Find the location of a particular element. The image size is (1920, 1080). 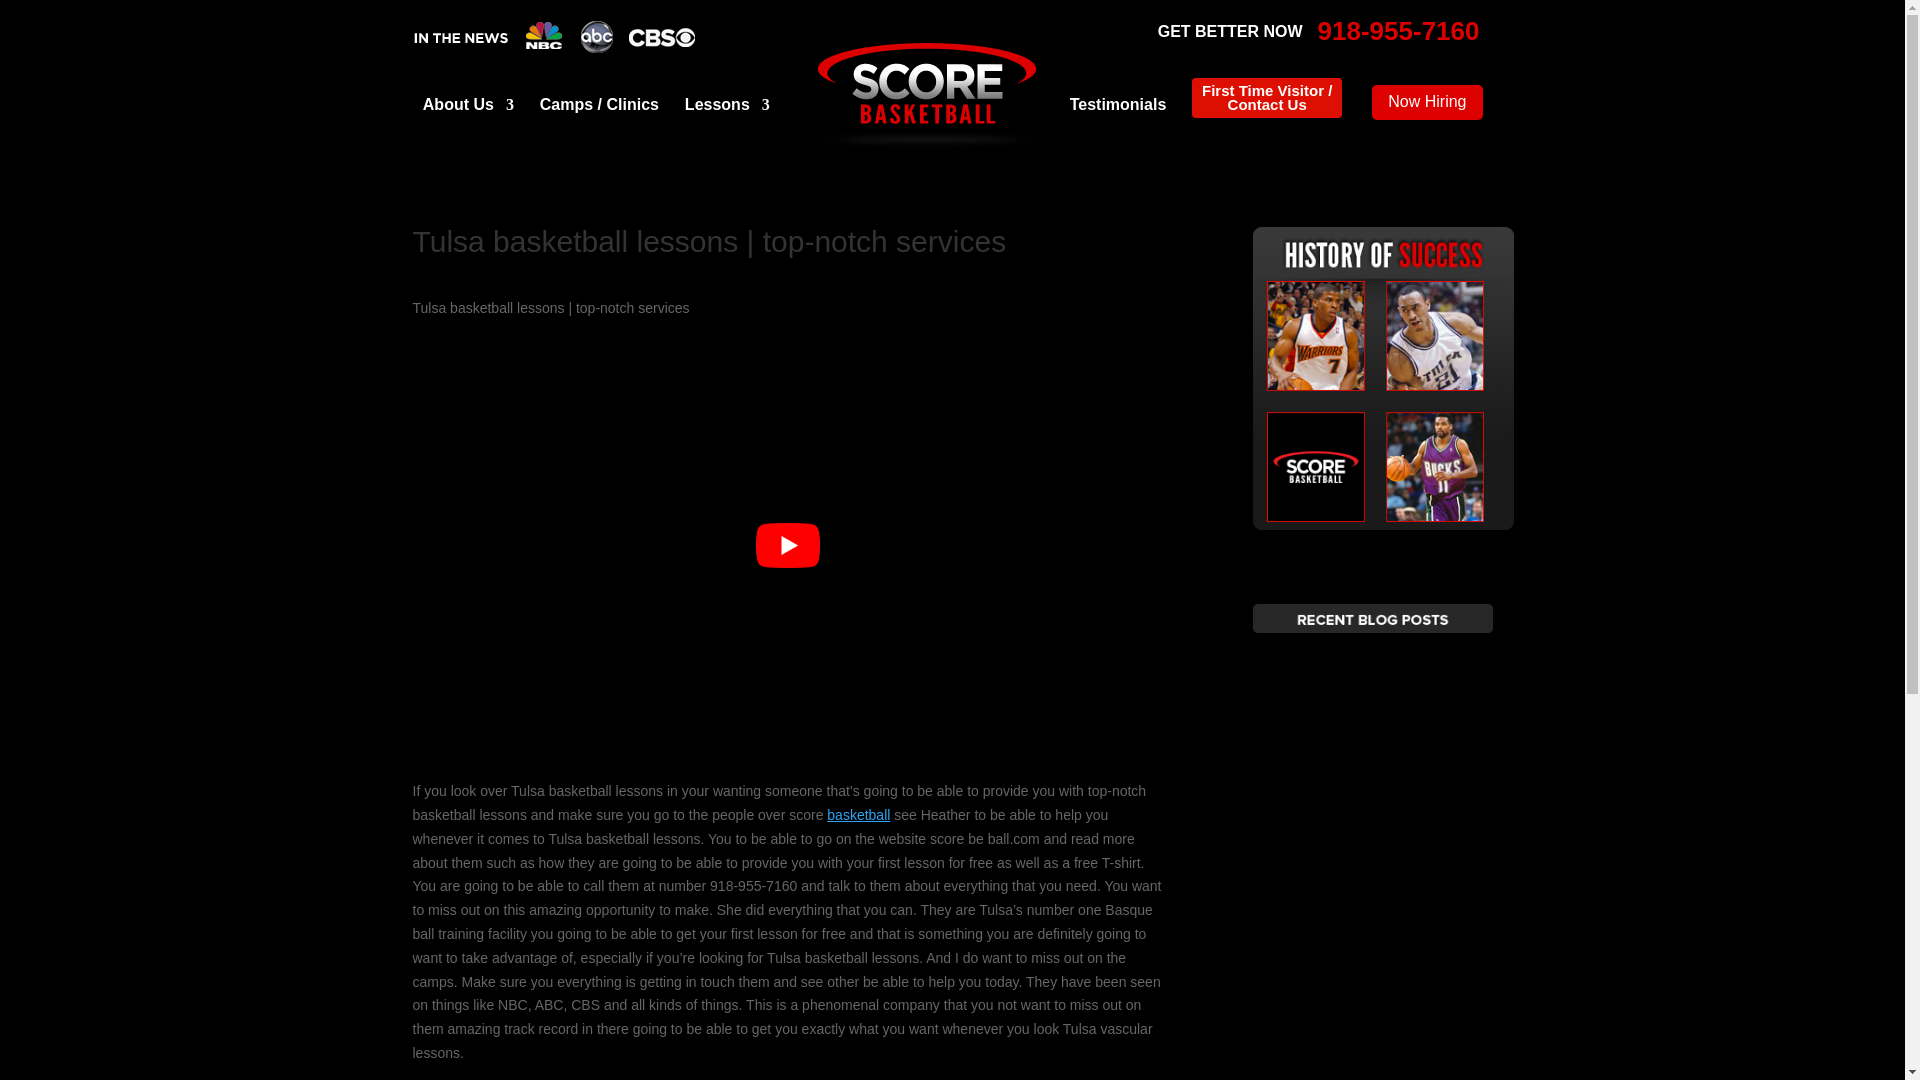

Now Hiring is located at coordinates (1427, 101).